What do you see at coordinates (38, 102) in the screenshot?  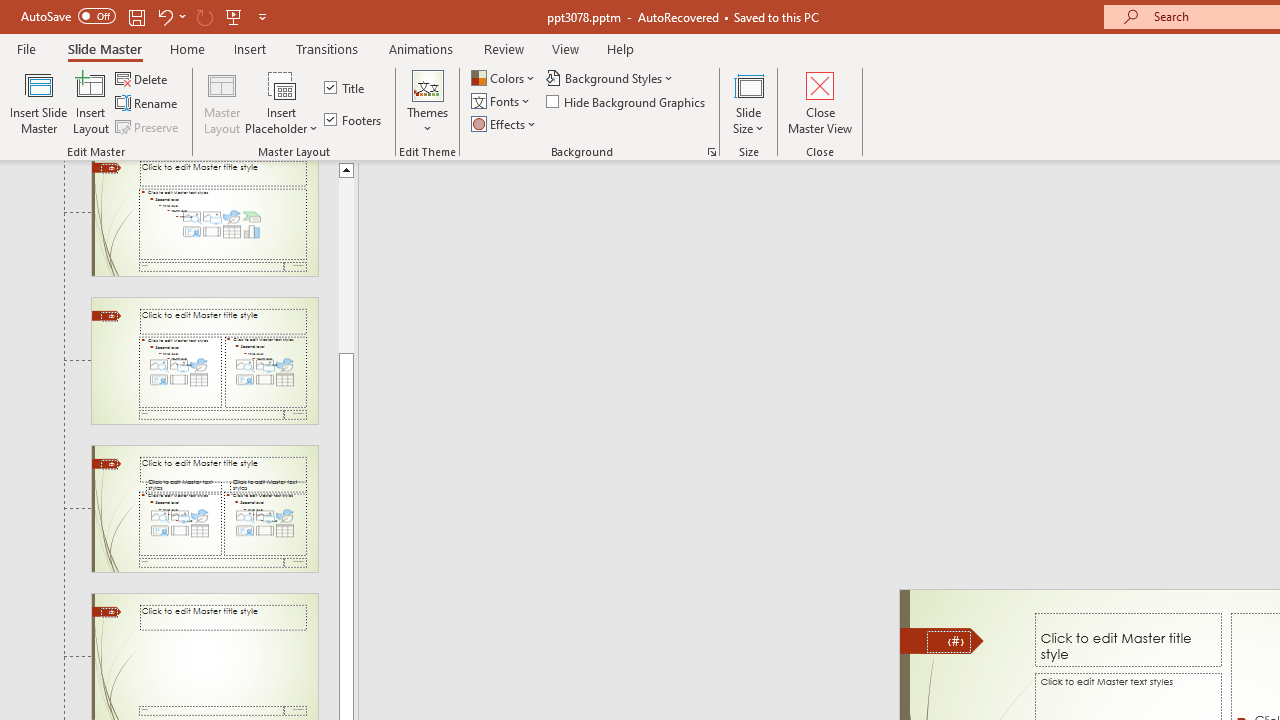 I see `Insert Slide Master` at bounding box center [38, 102].